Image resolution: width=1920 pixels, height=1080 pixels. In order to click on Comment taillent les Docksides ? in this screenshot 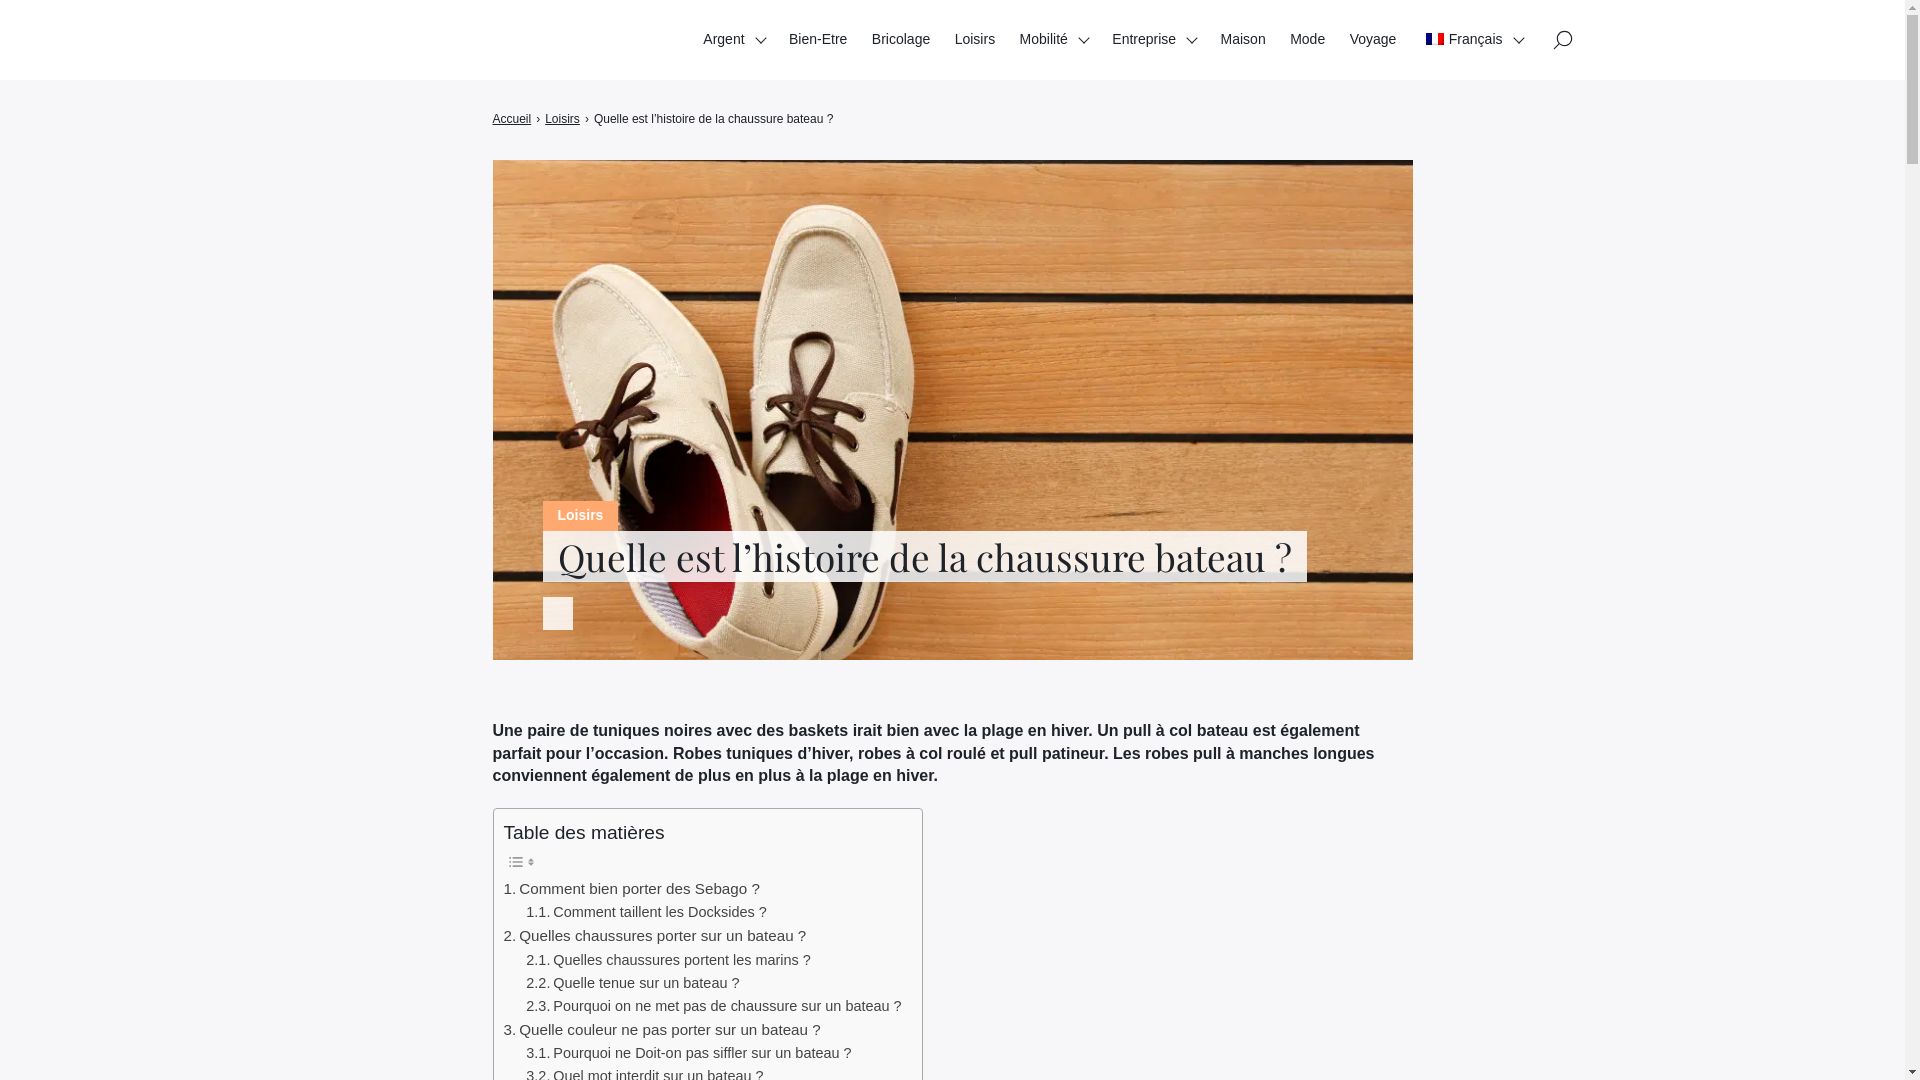, I will do `click(646, 912)`.